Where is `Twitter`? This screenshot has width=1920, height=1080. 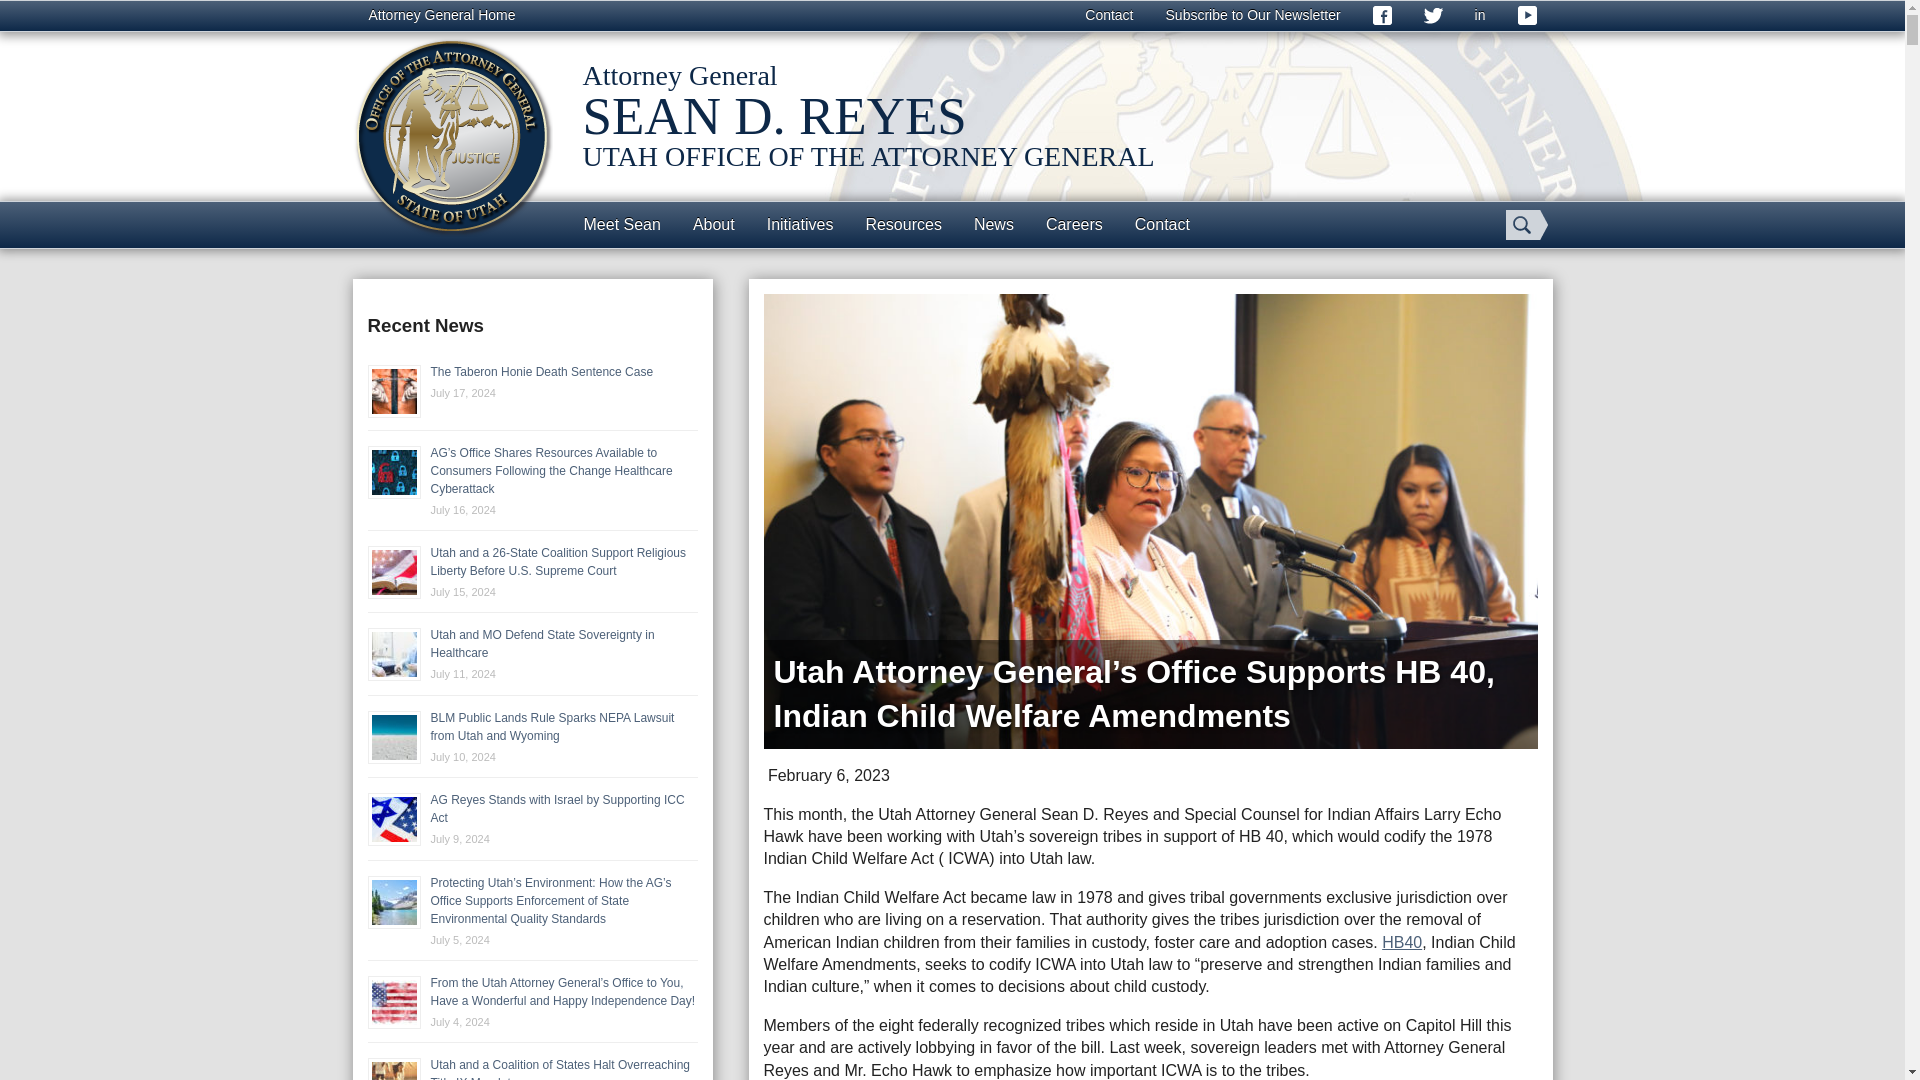
Twitter is located at coordinates (1433, 16).